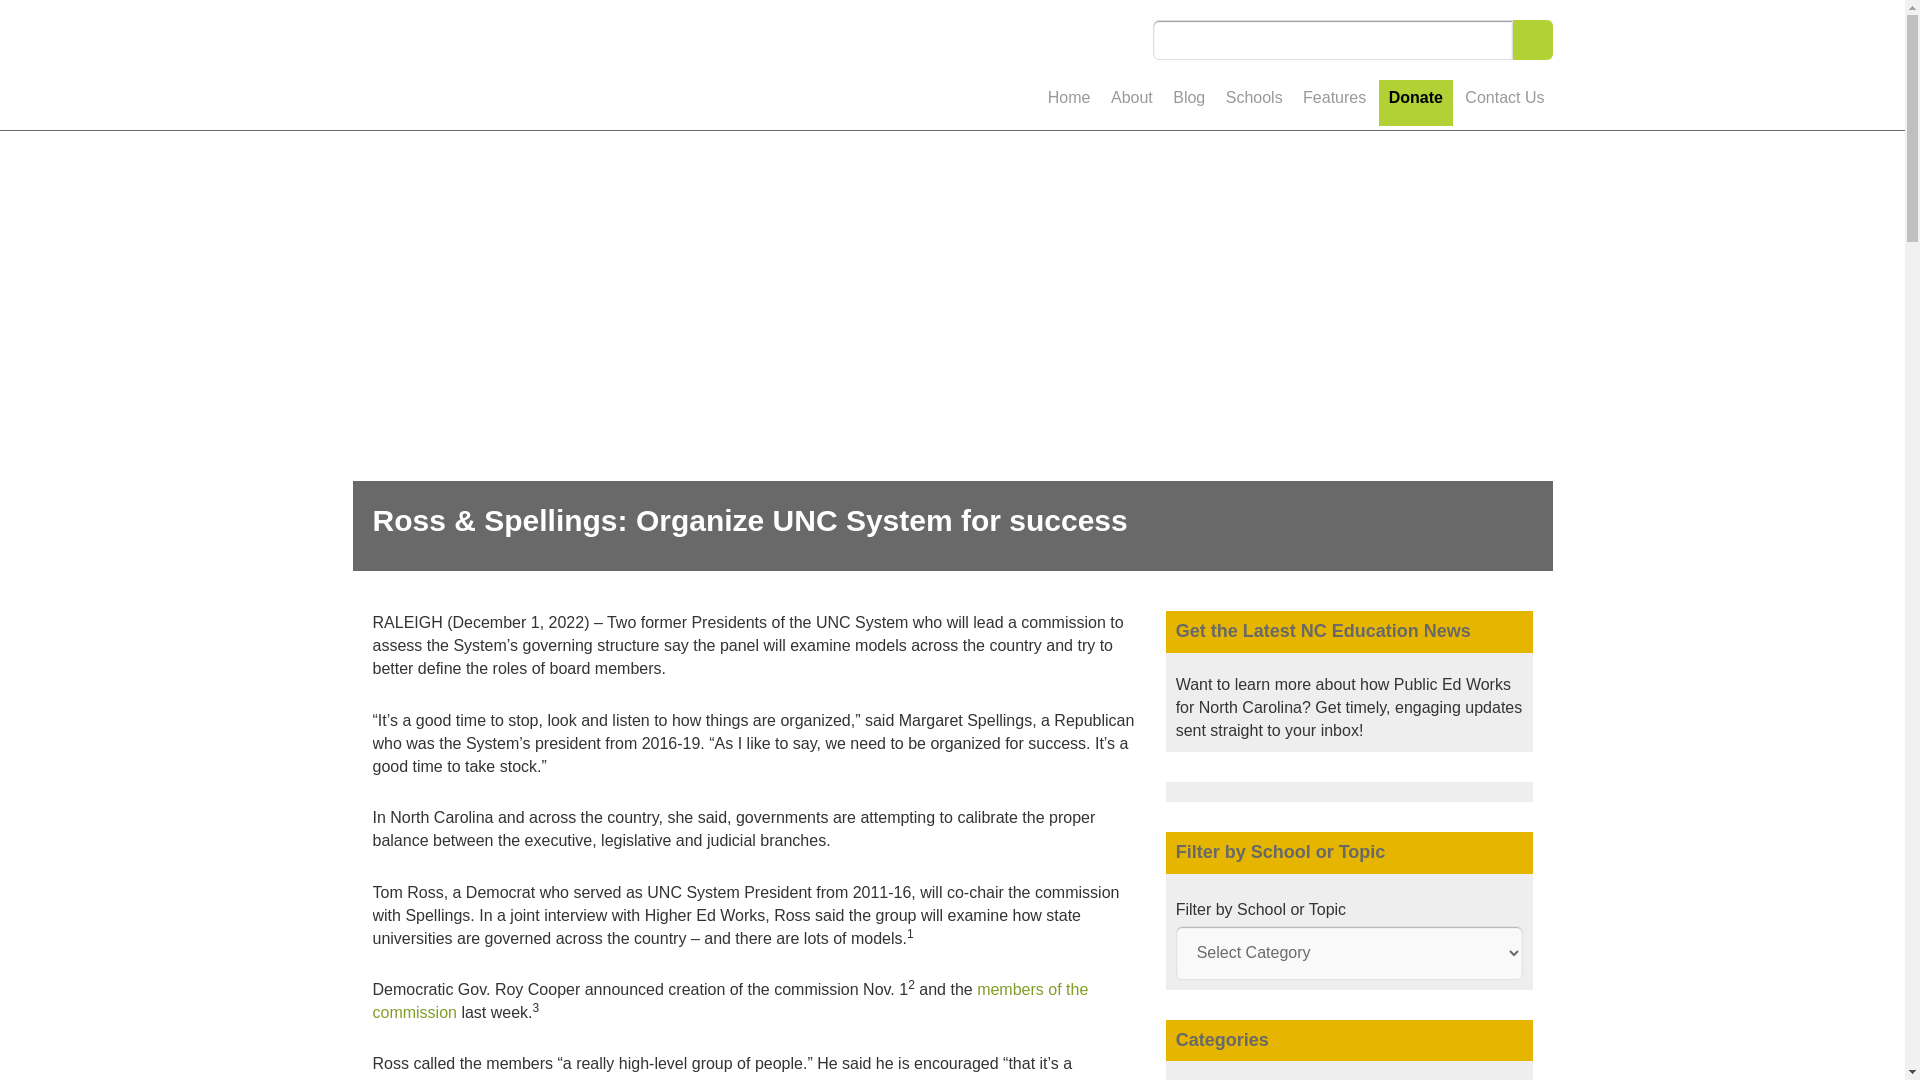 Image resolution: width=1920 pixels, height=1080 pixels. What do you see at coordinates (1189, 104) in the screenshot?
I see `Blog` at bounding box center [1189, 104].